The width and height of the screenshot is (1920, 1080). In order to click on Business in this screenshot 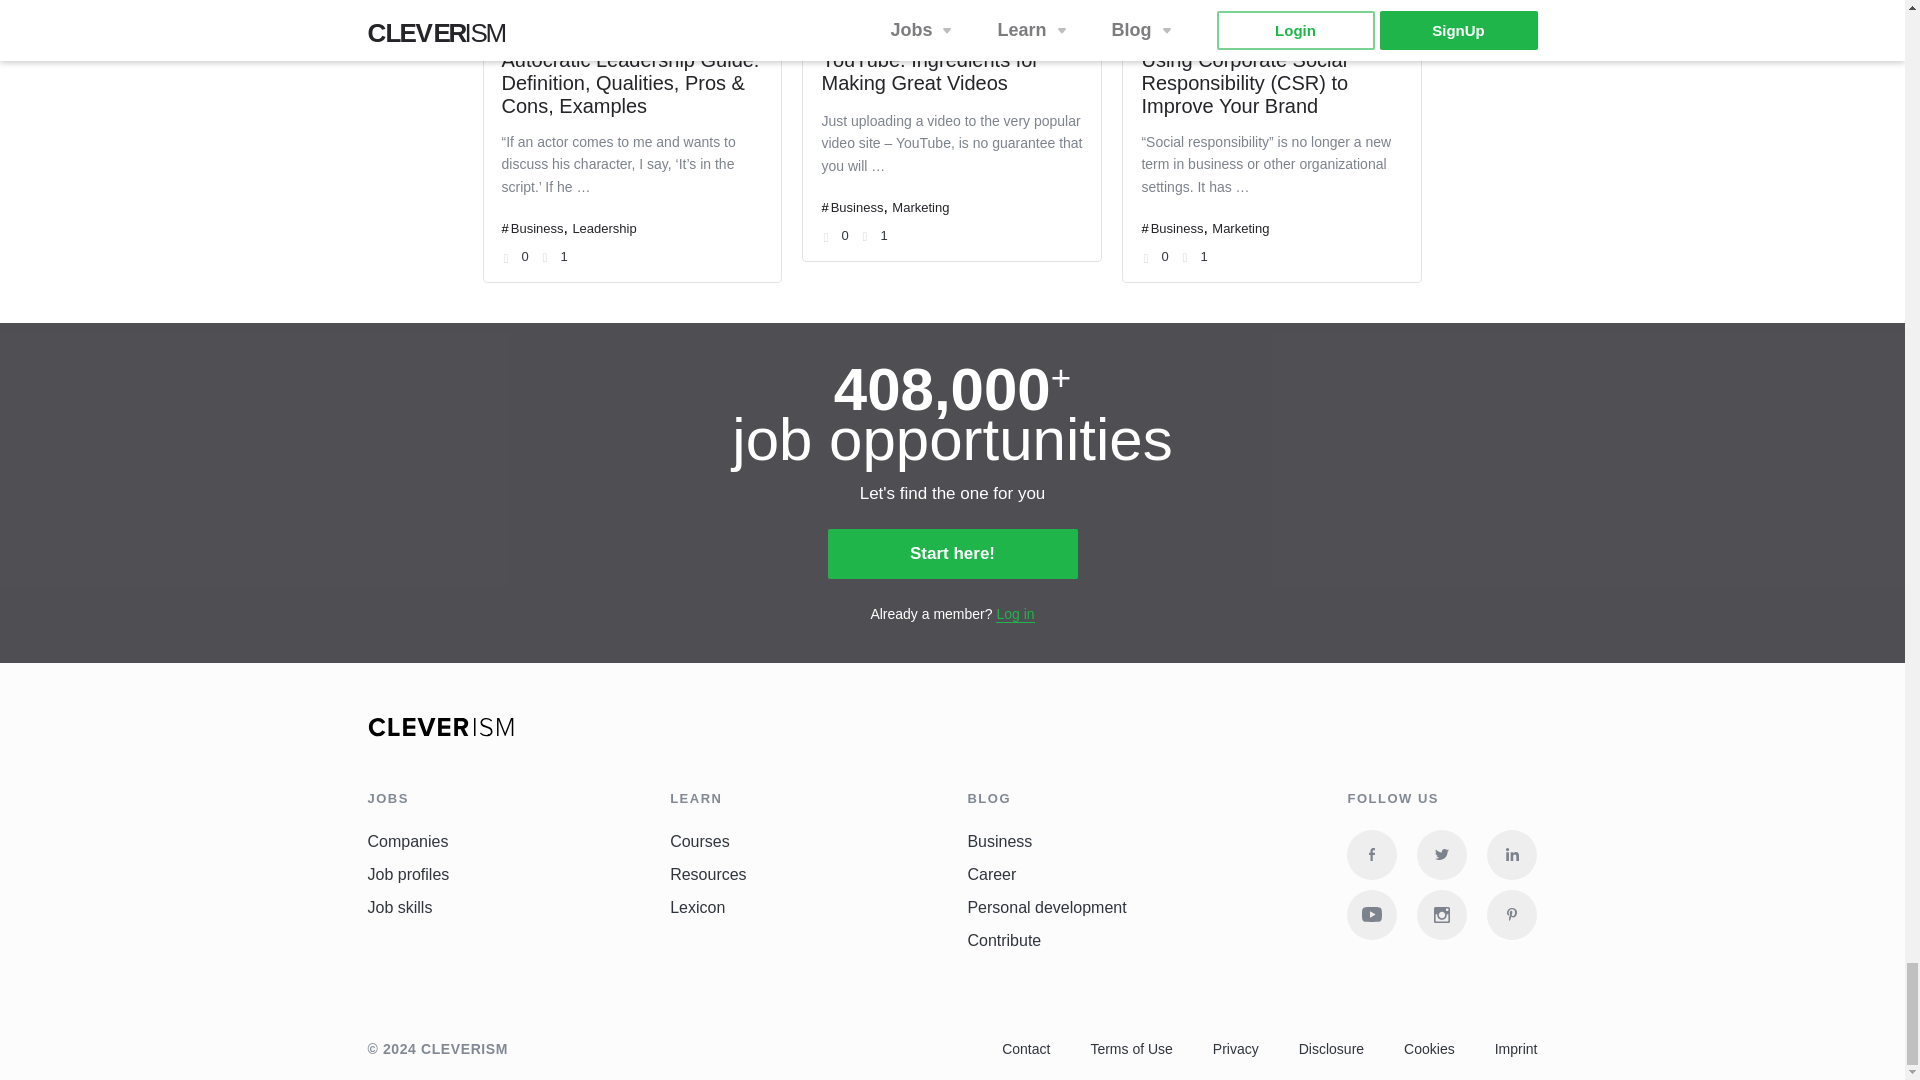, I will do `click(537, 228)`.